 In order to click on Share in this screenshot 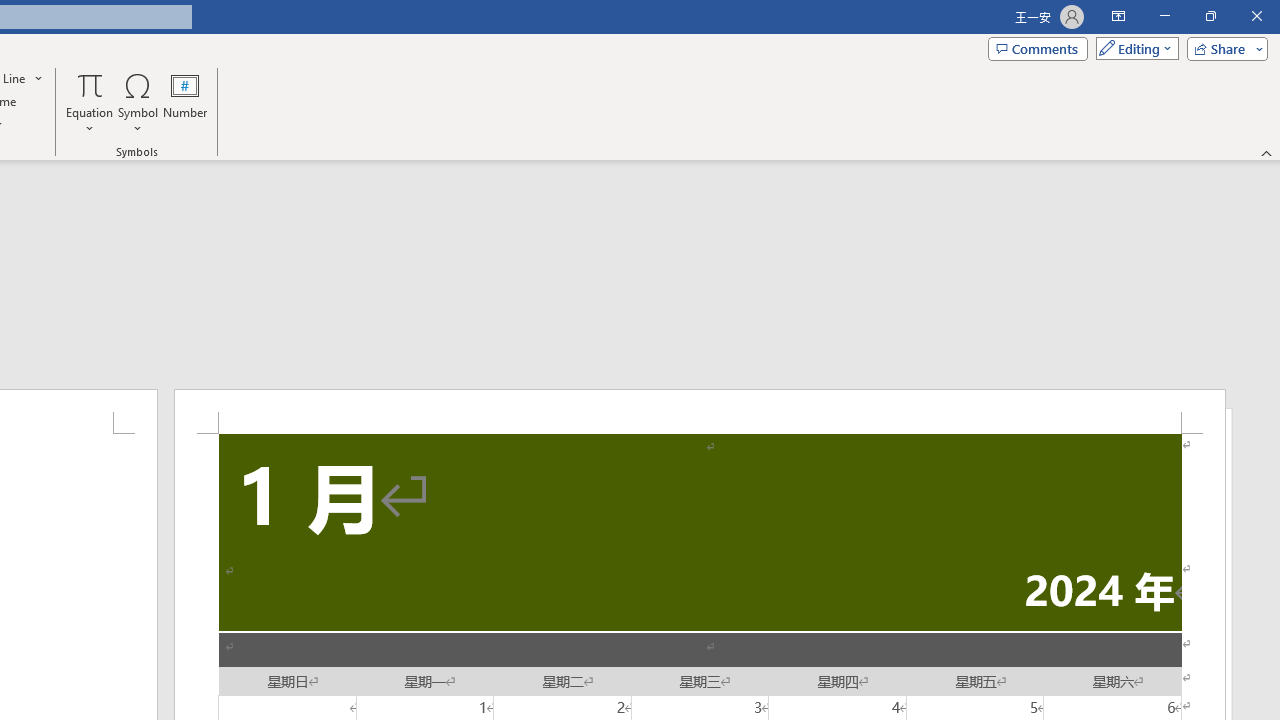, I will do `click(1223, 48)`.